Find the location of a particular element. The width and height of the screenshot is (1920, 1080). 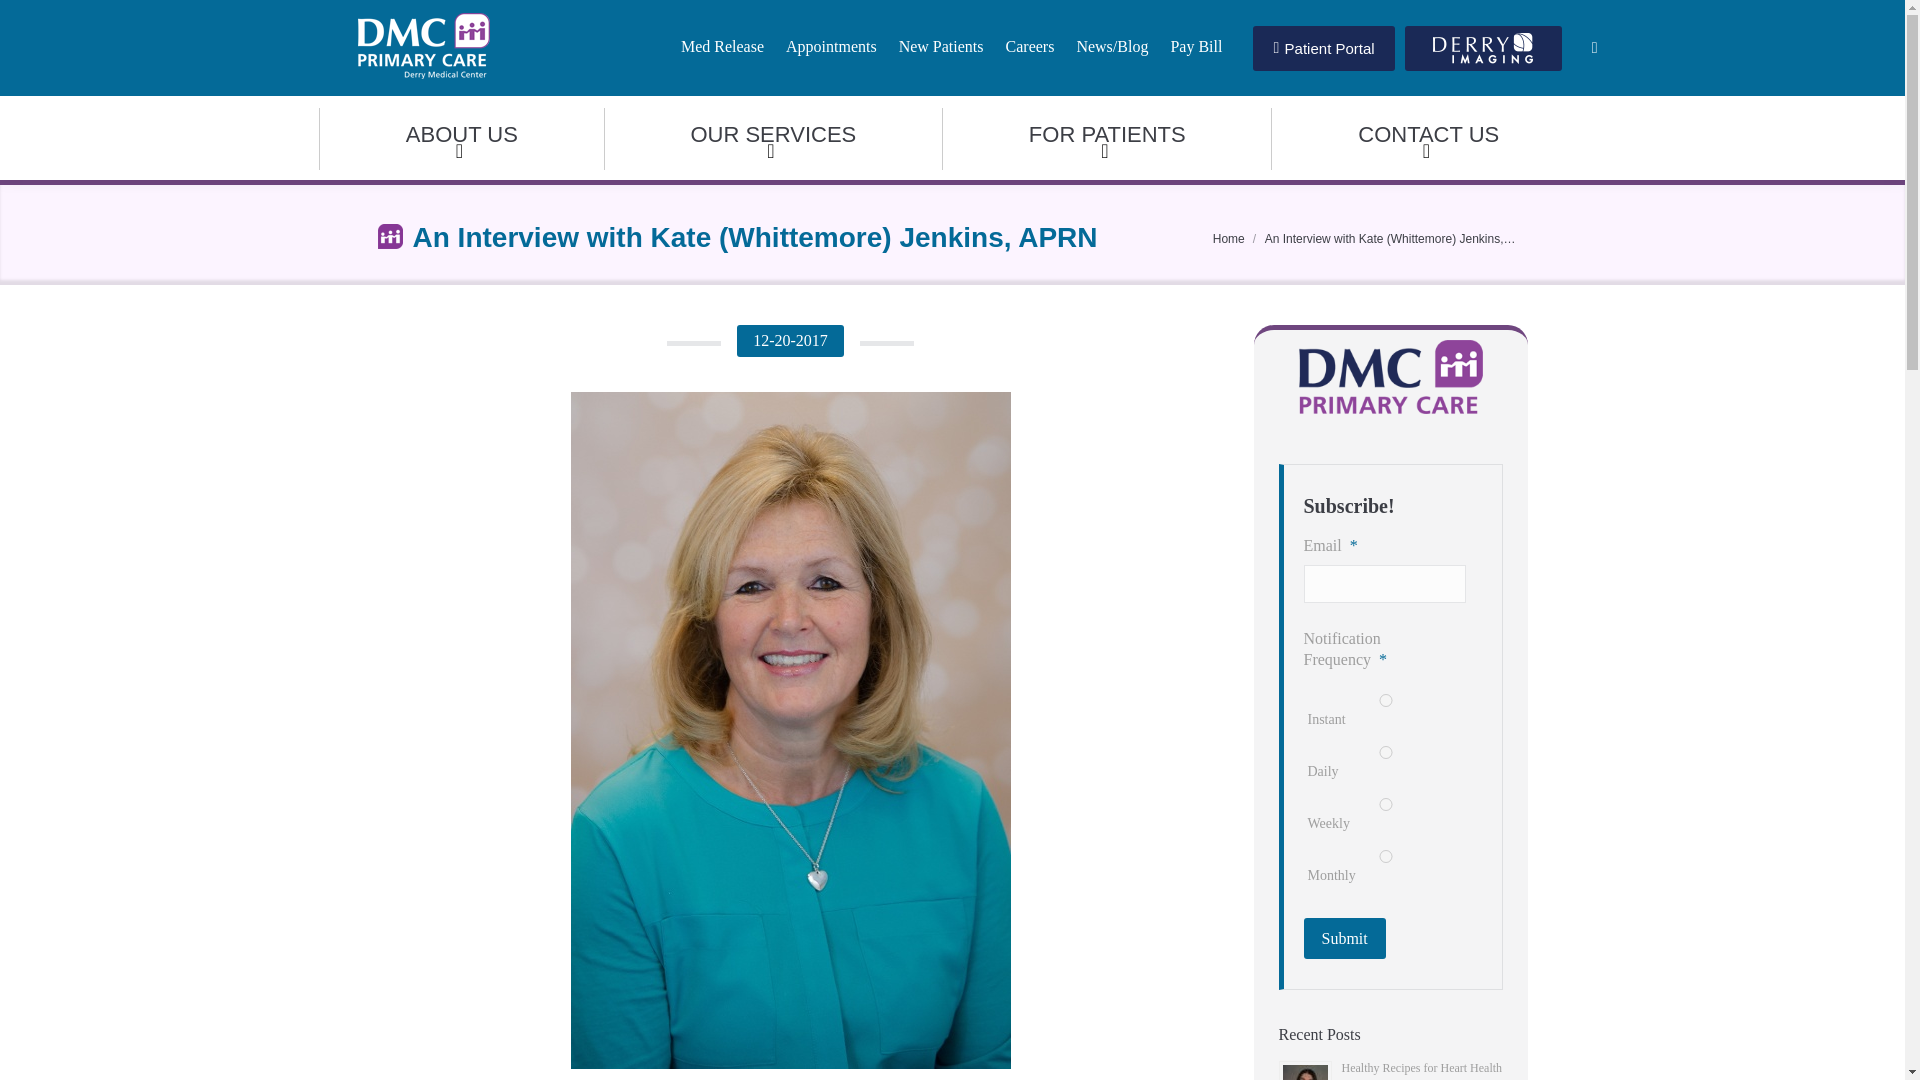

Weekly is located at coordinates (1384, 804).